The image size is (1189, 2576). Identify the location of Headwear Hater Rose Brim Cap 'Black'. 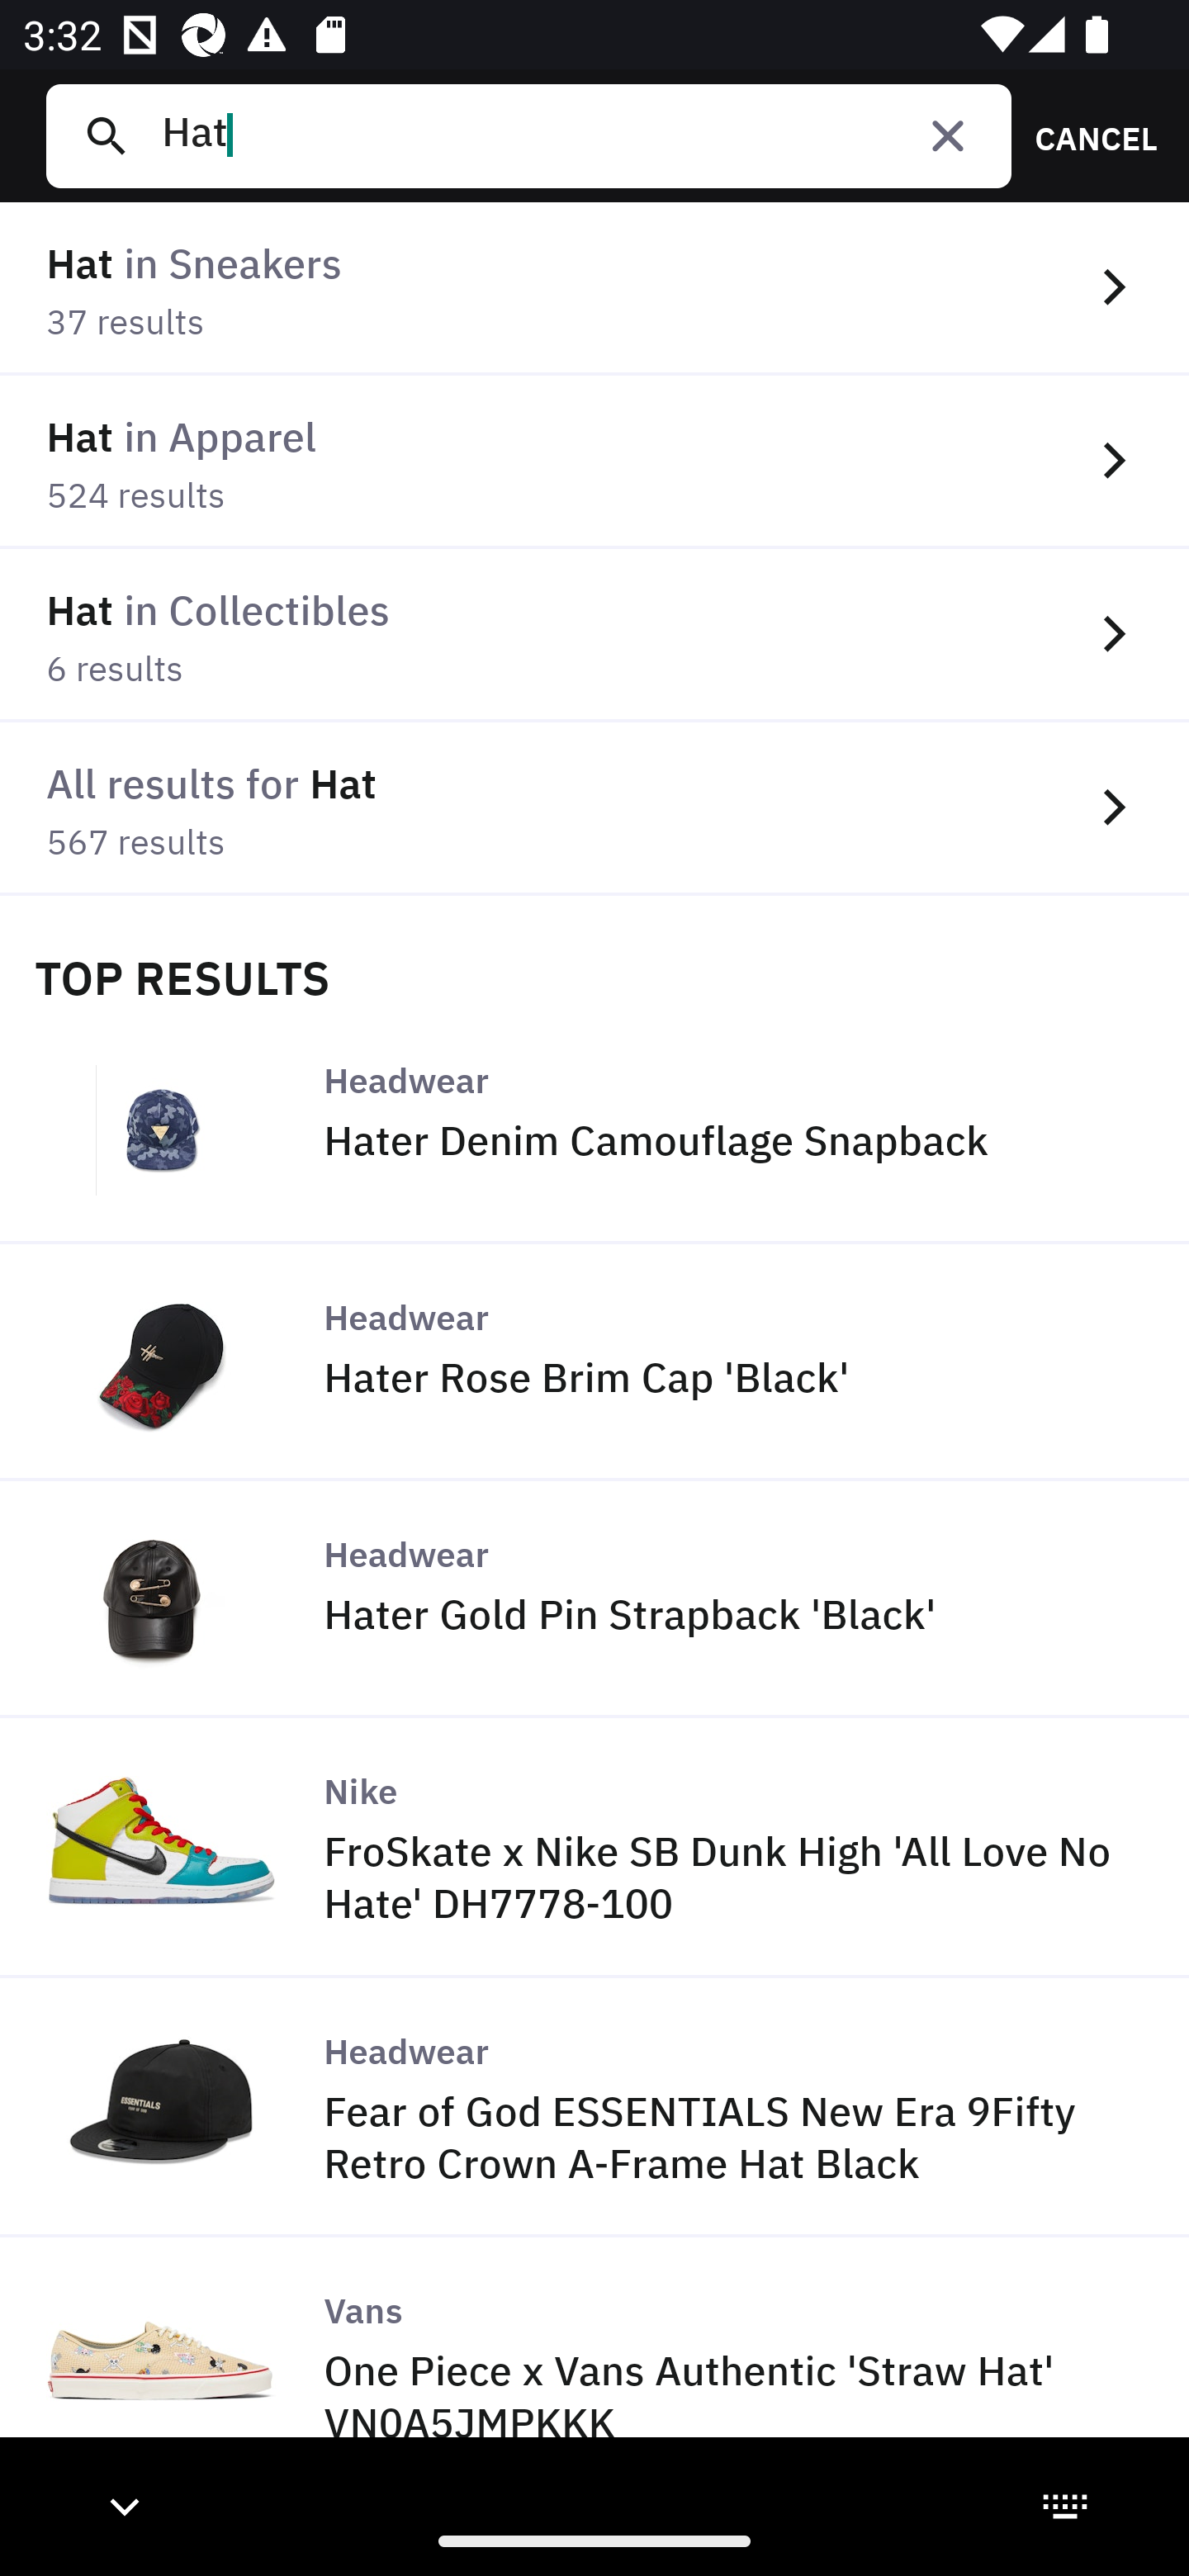
(594, 1362).